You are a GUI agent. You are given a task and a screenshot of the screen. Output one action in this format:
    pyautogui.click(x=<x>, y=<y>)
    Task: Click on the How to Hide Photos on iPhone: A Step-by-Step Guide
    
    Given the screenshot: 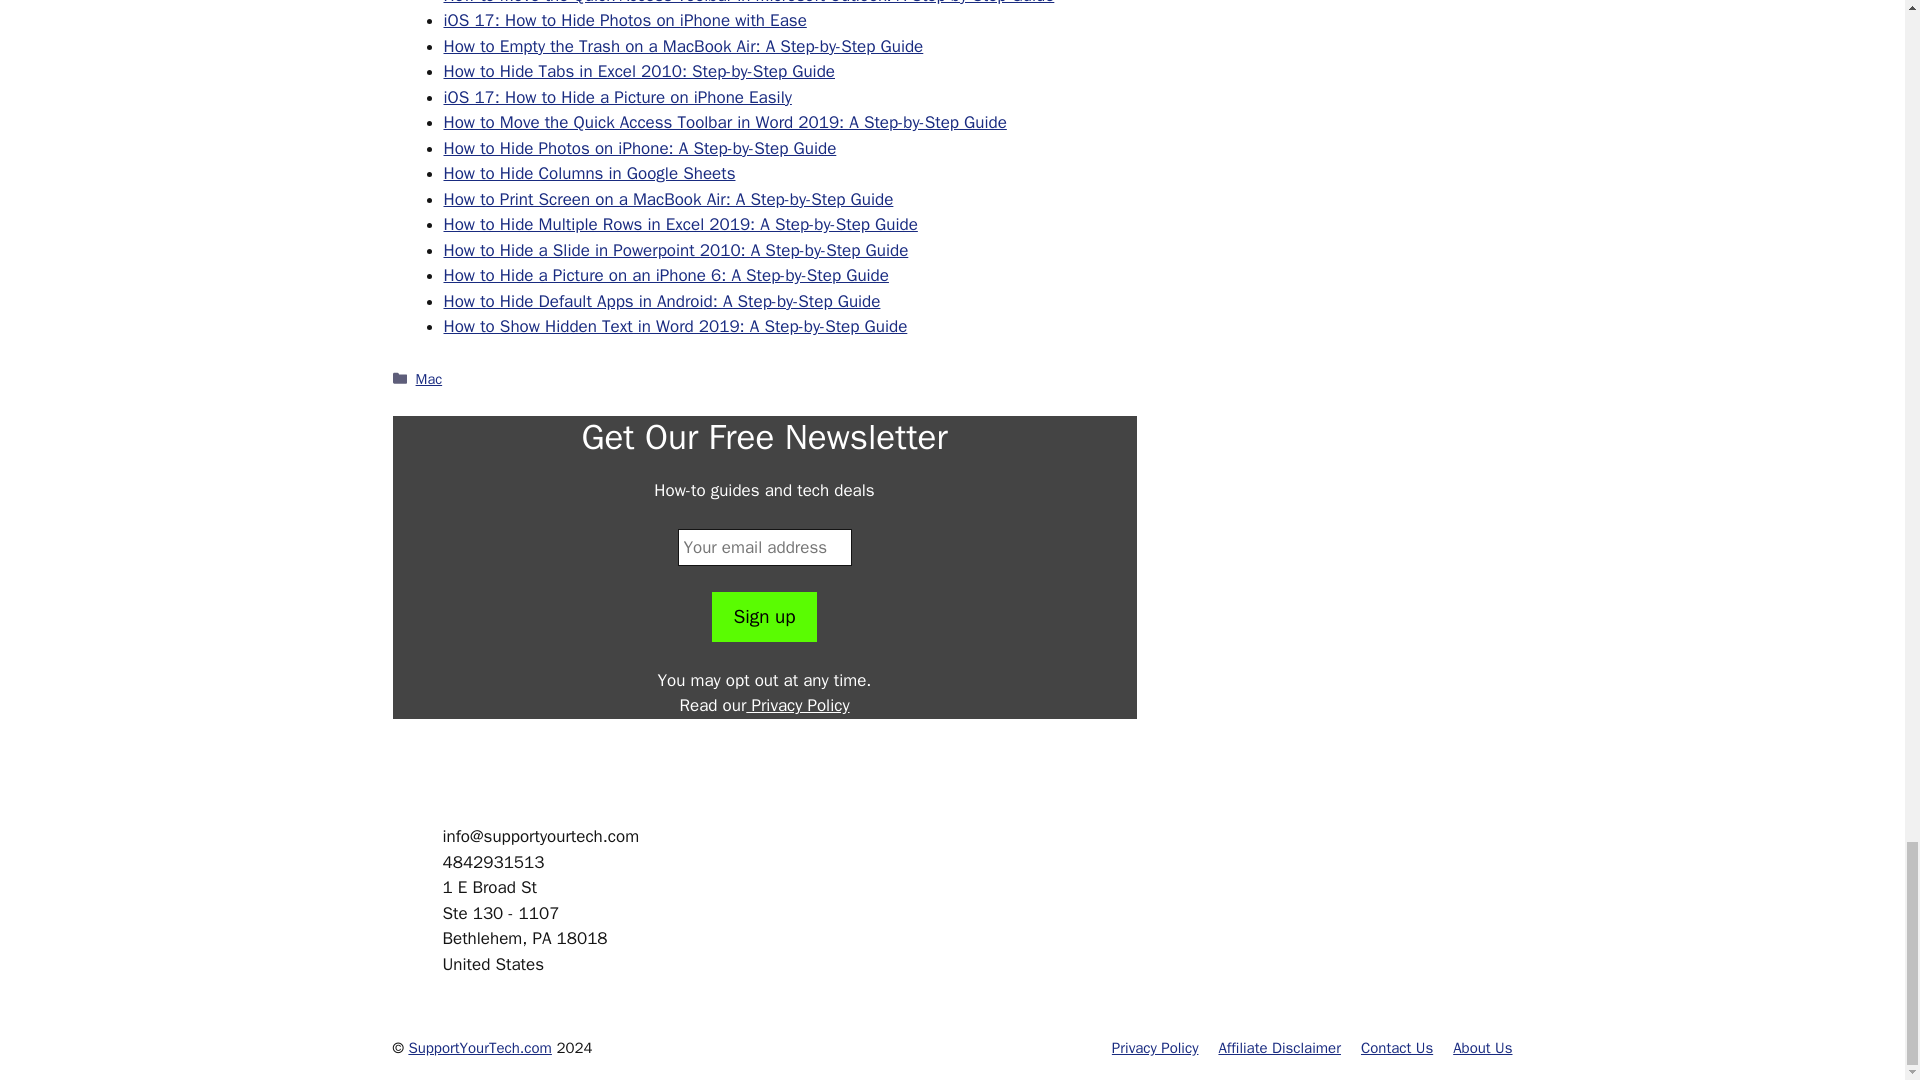 What is the action you would take?
    pyautogui.click(x=640, y=148)
    